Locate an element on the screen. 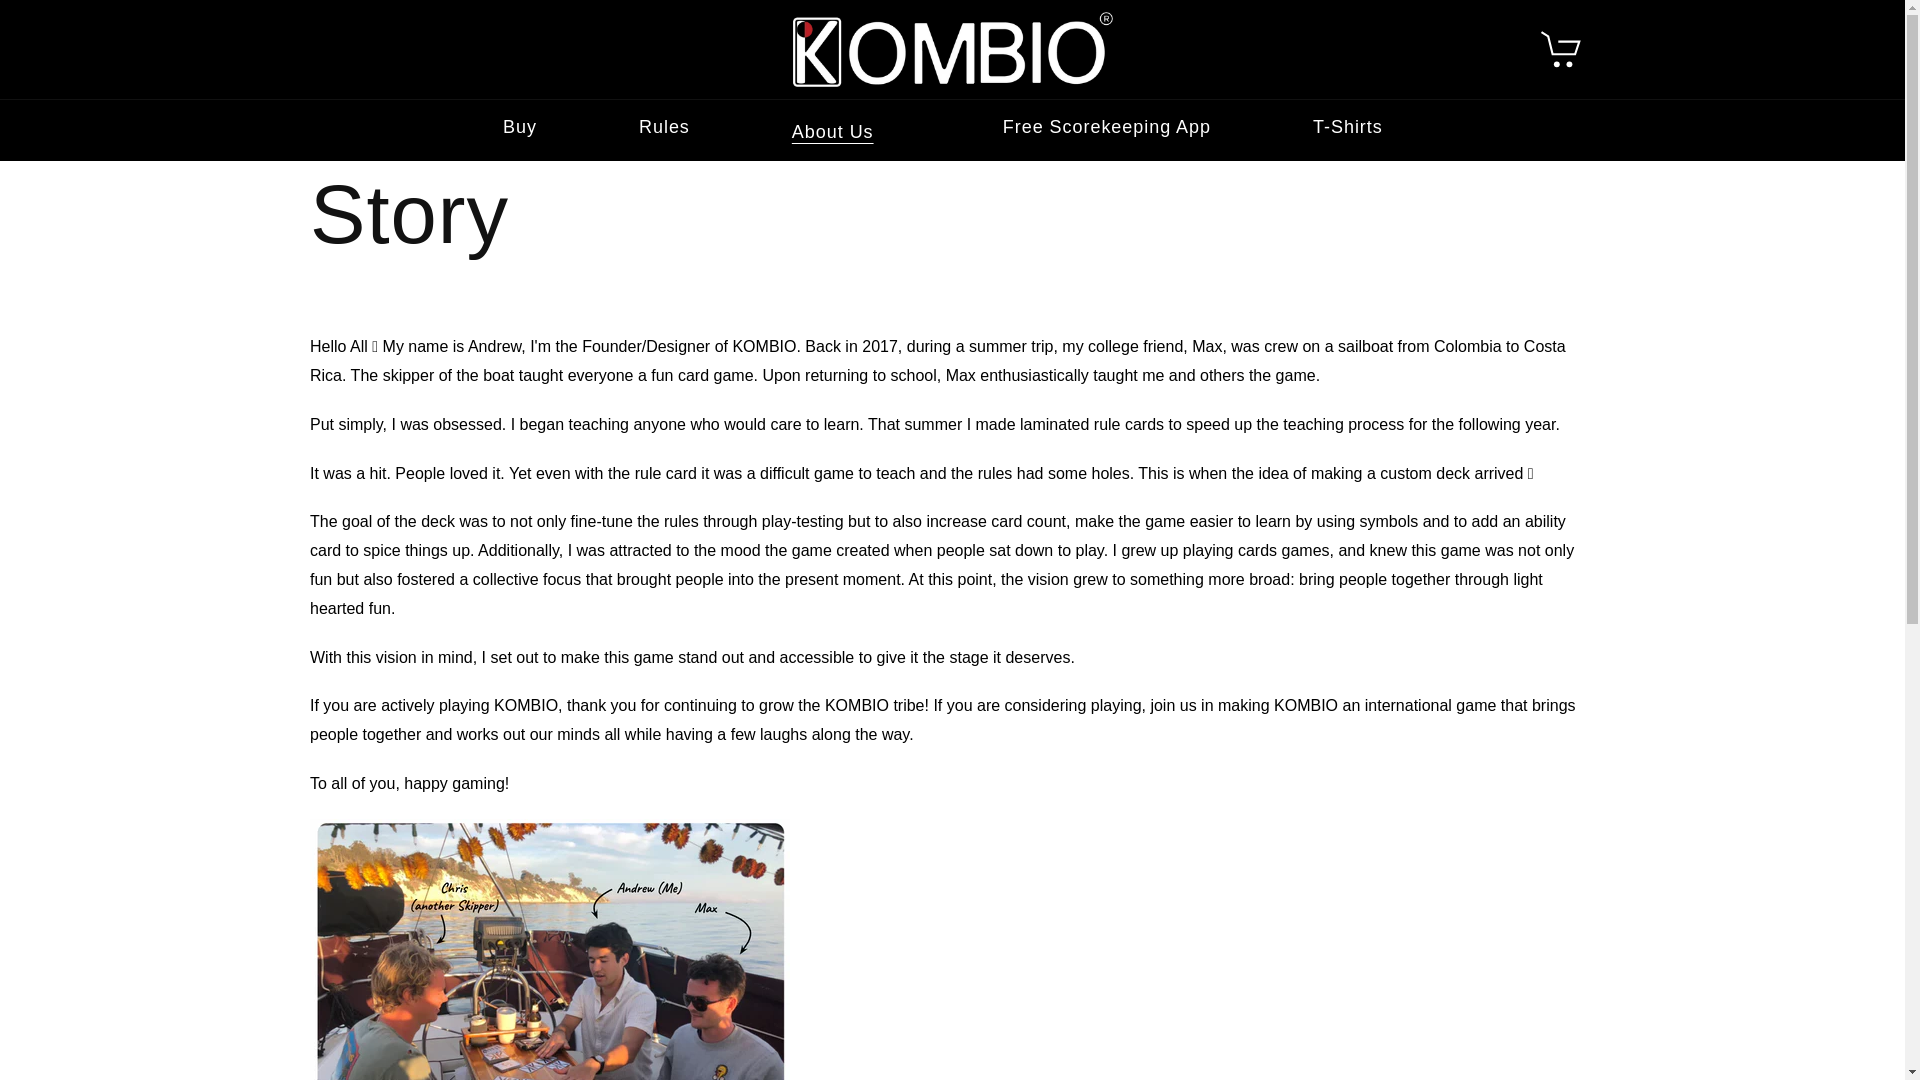 This screenshot has height=1080, width=1920. T-Shirts is located at coordinates (1348, 128).